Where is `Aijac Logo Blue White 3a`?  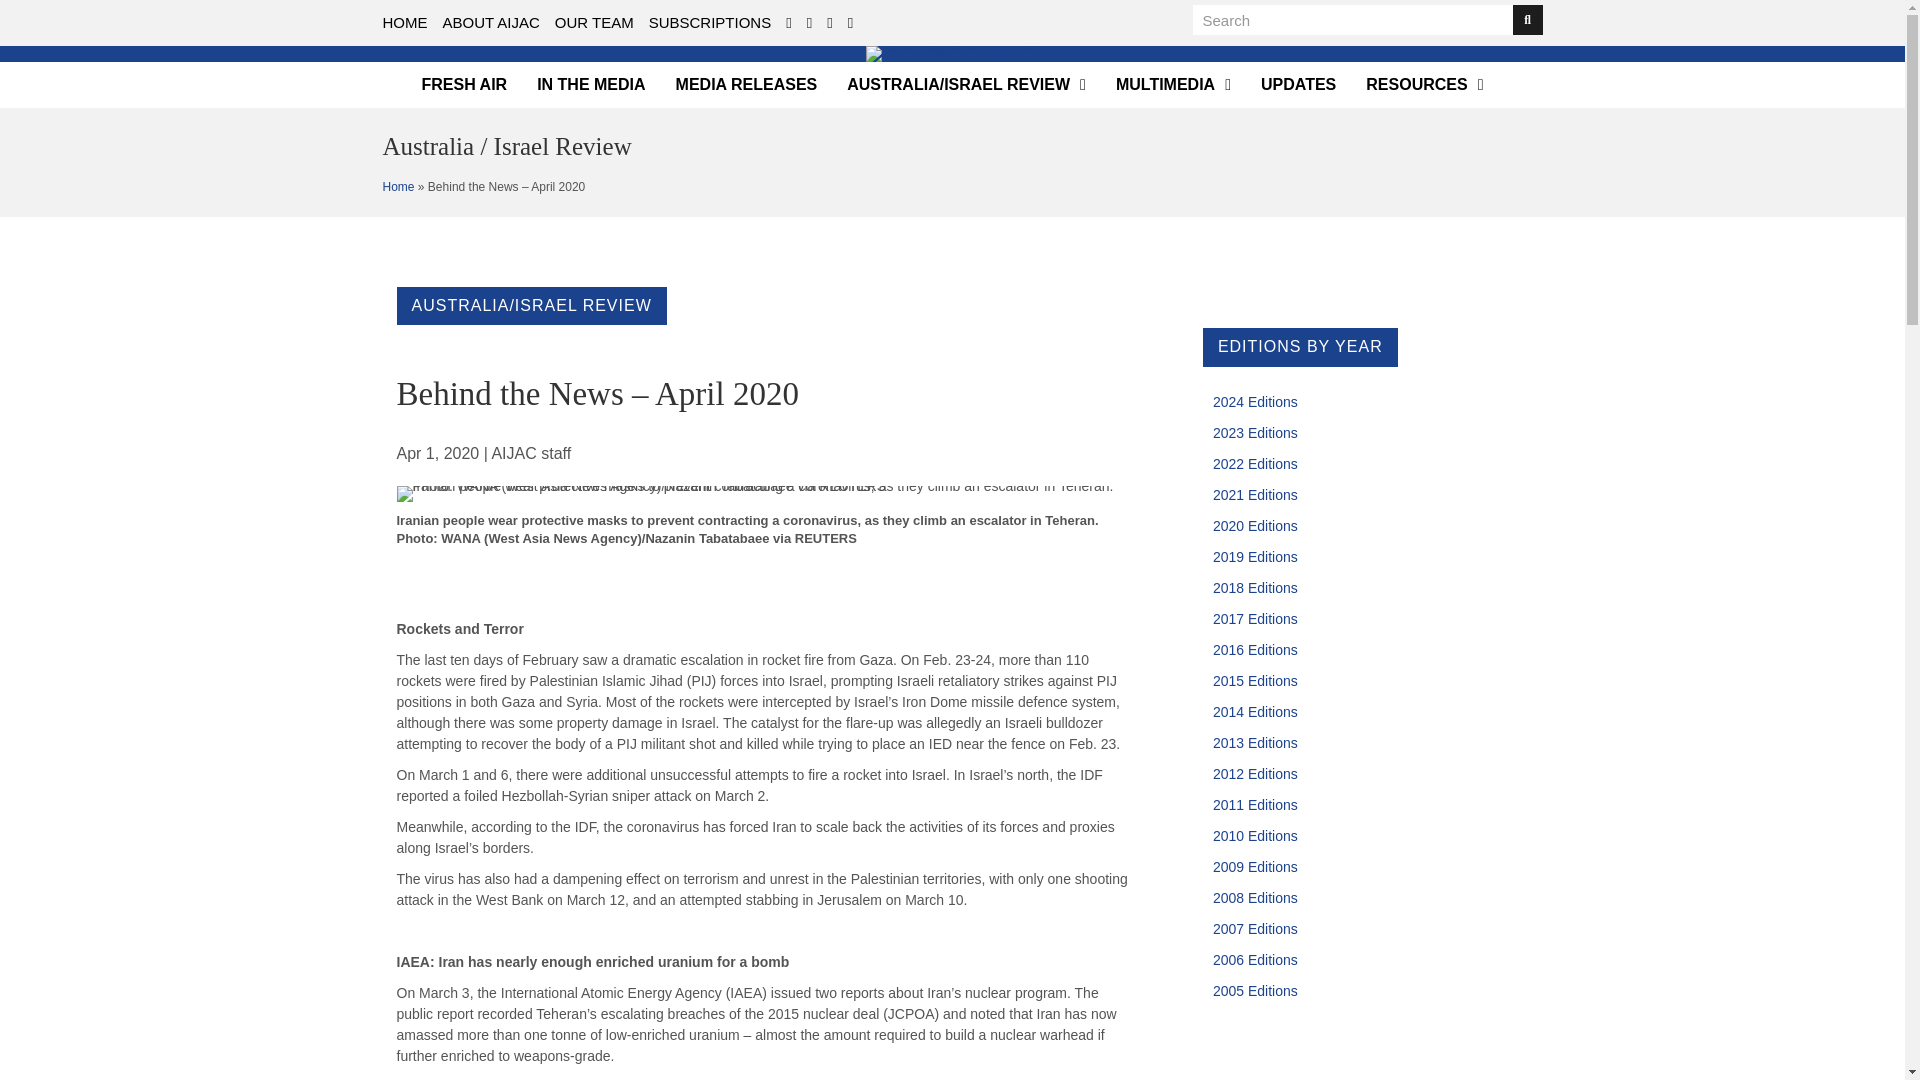
Aijac Logo Blue White 3a is located at coordinates (952, 54).